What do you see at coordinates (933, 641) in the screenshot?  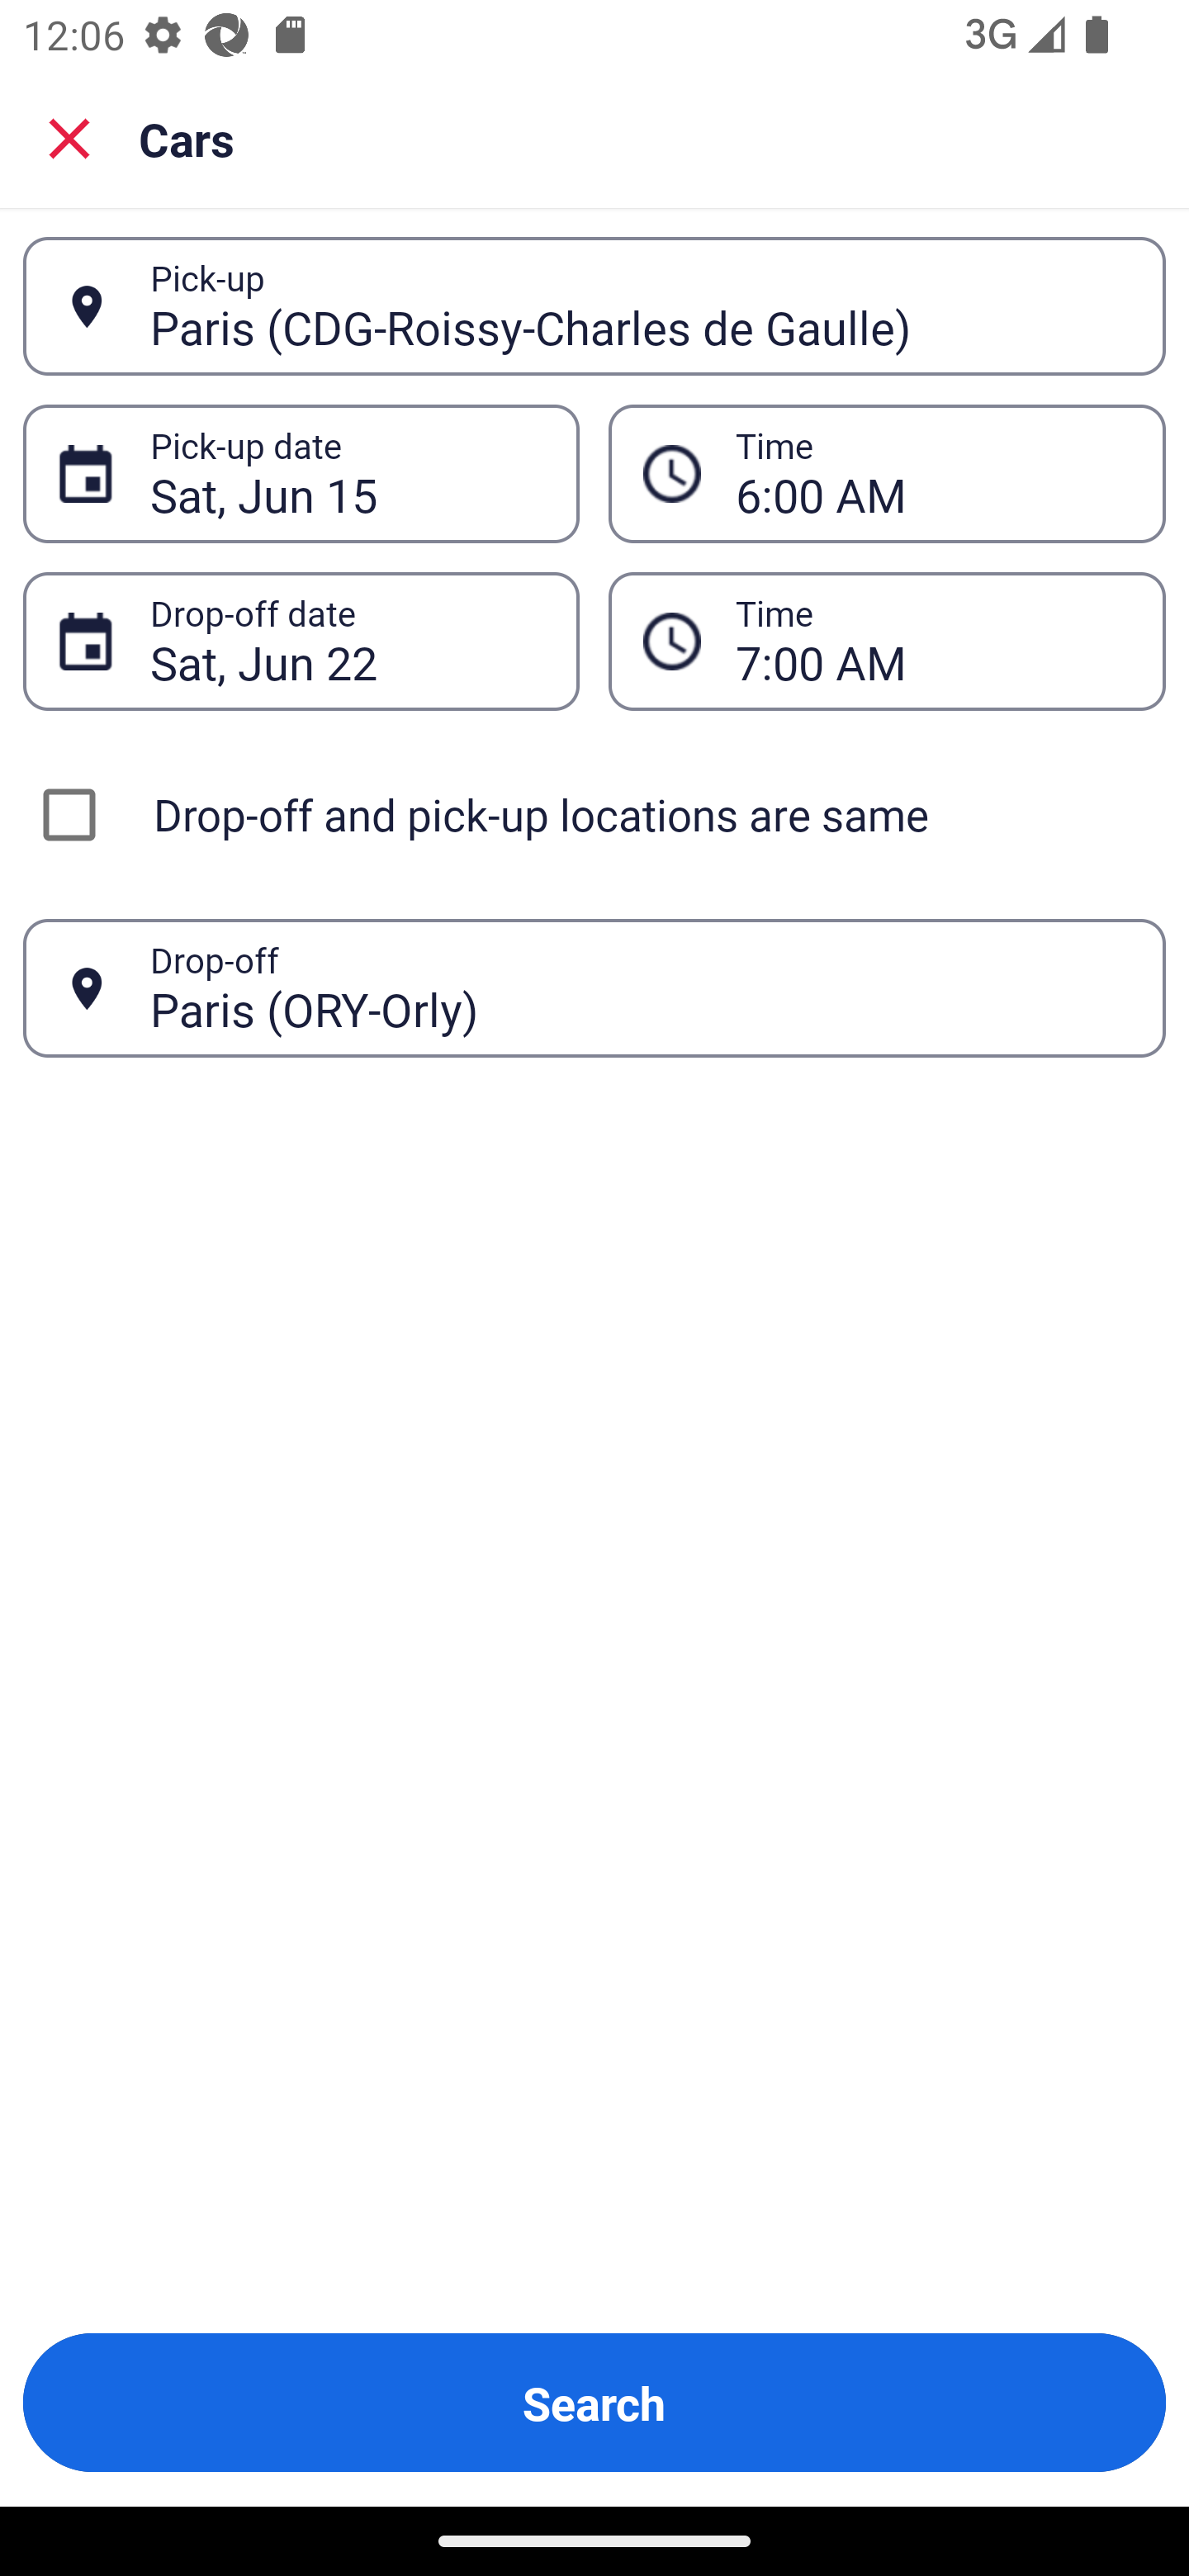 I see `7:00 AM` at bounding box center [933, 641].